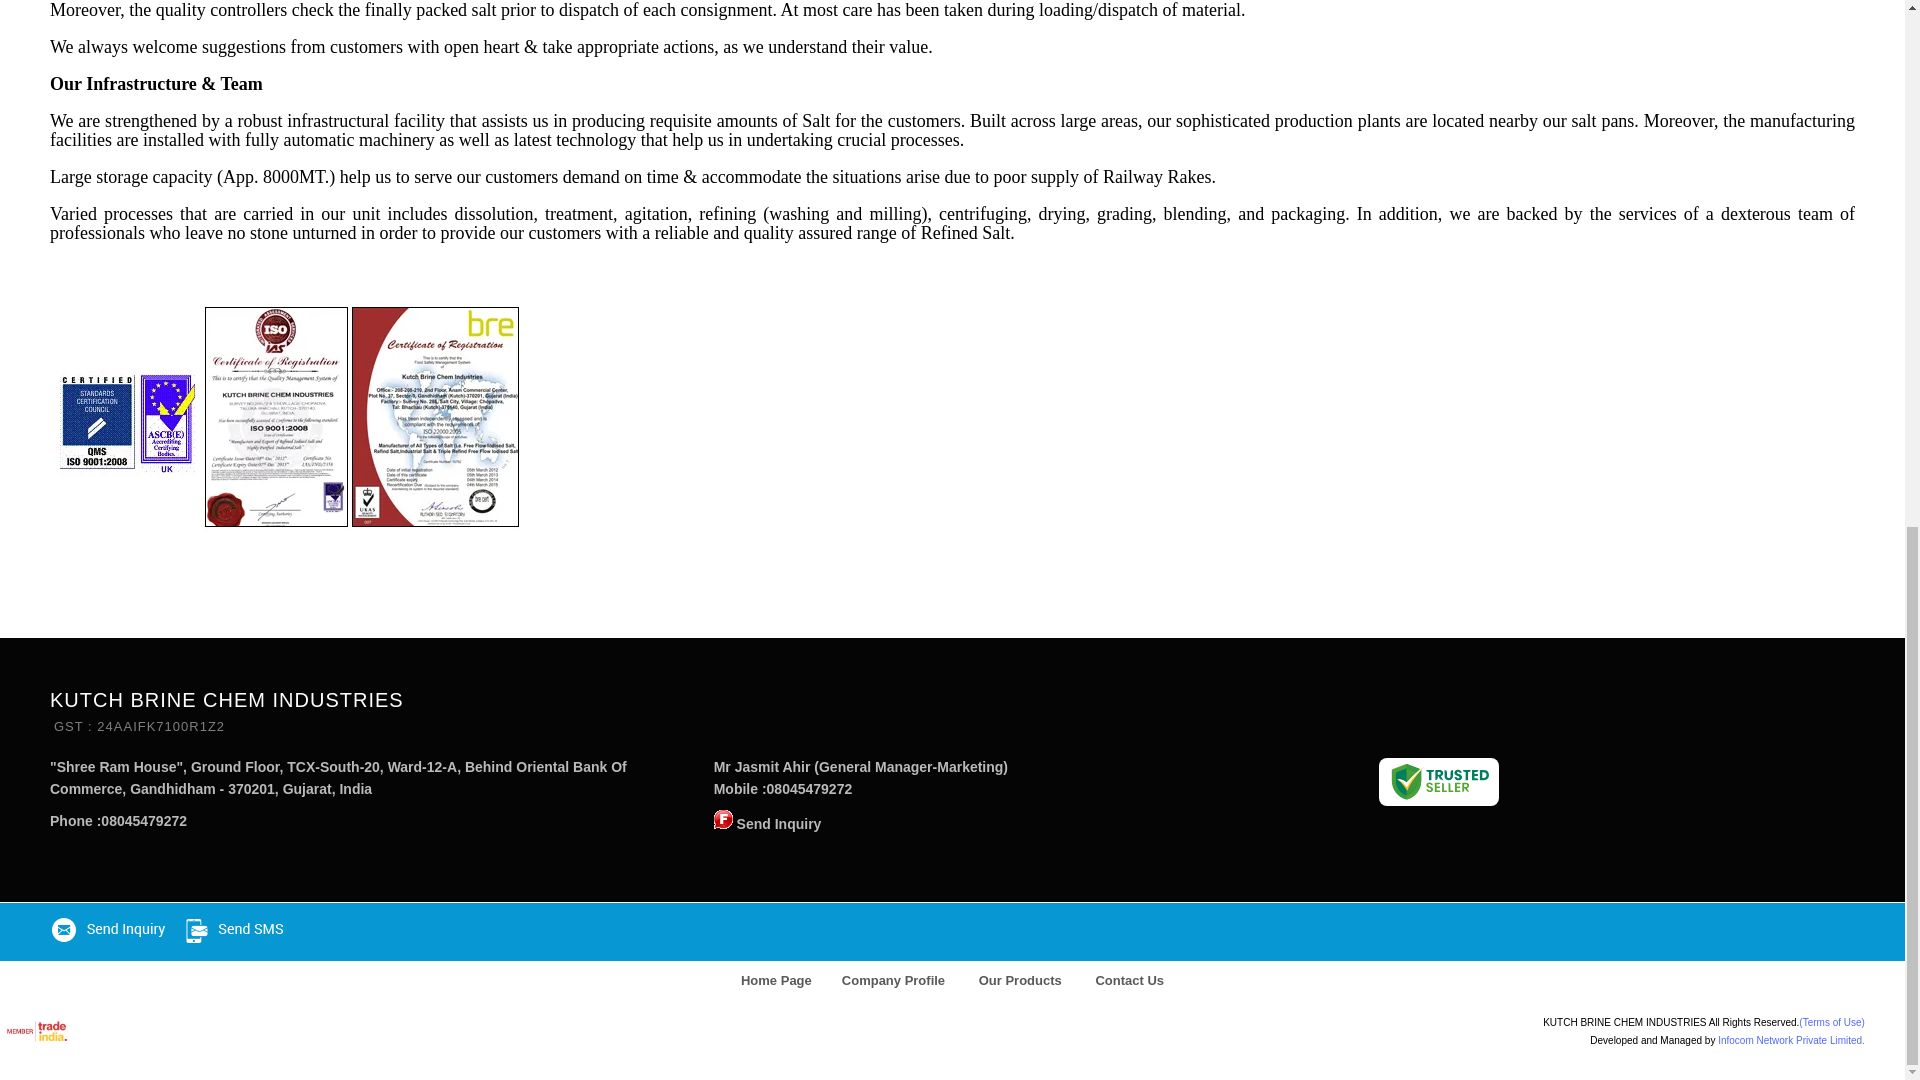 This screenshot has height=1080, width=1920. What do you see at coordinates (776, 980) in the screenshot?
I see `Home Page` at bounding box center [776, 980].